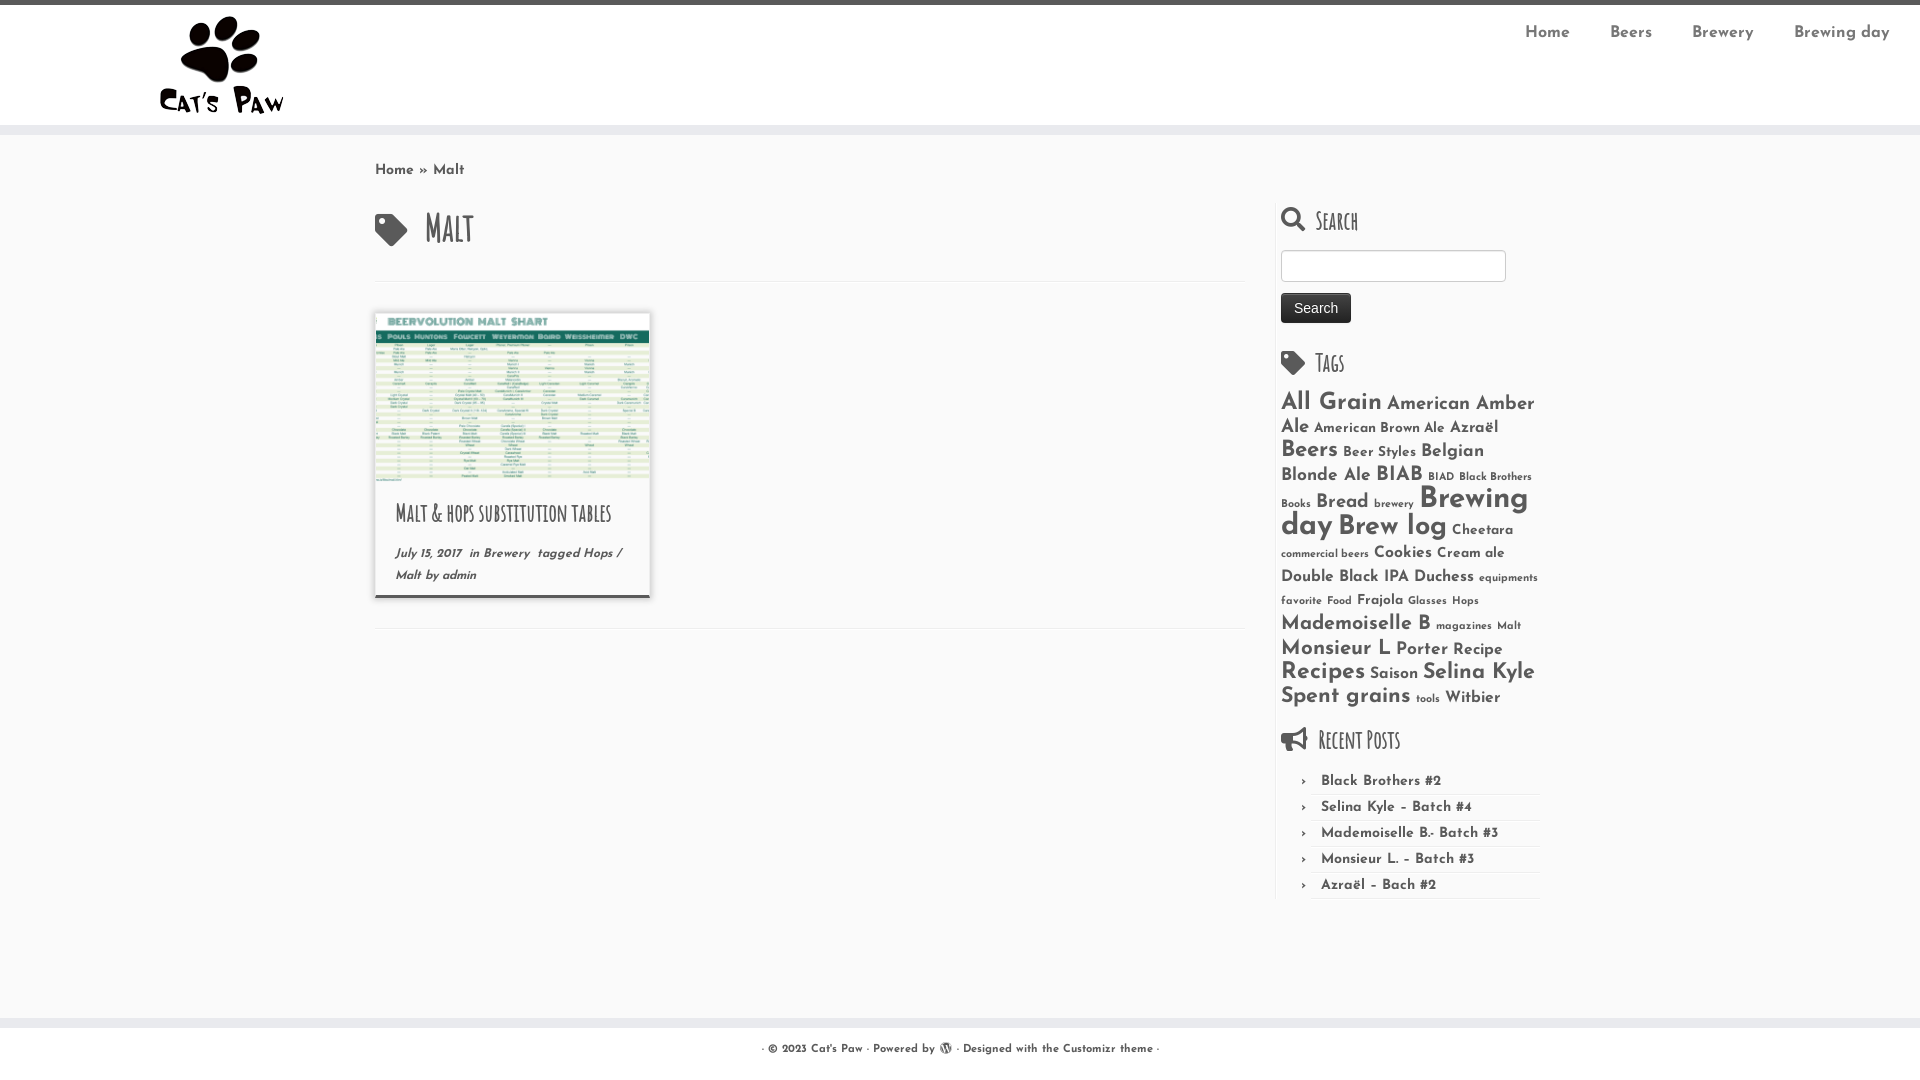  What do you see at coordinates (1478, 650) in the screenshot?
I see `Recipe` at bounding box center [1478, 650].